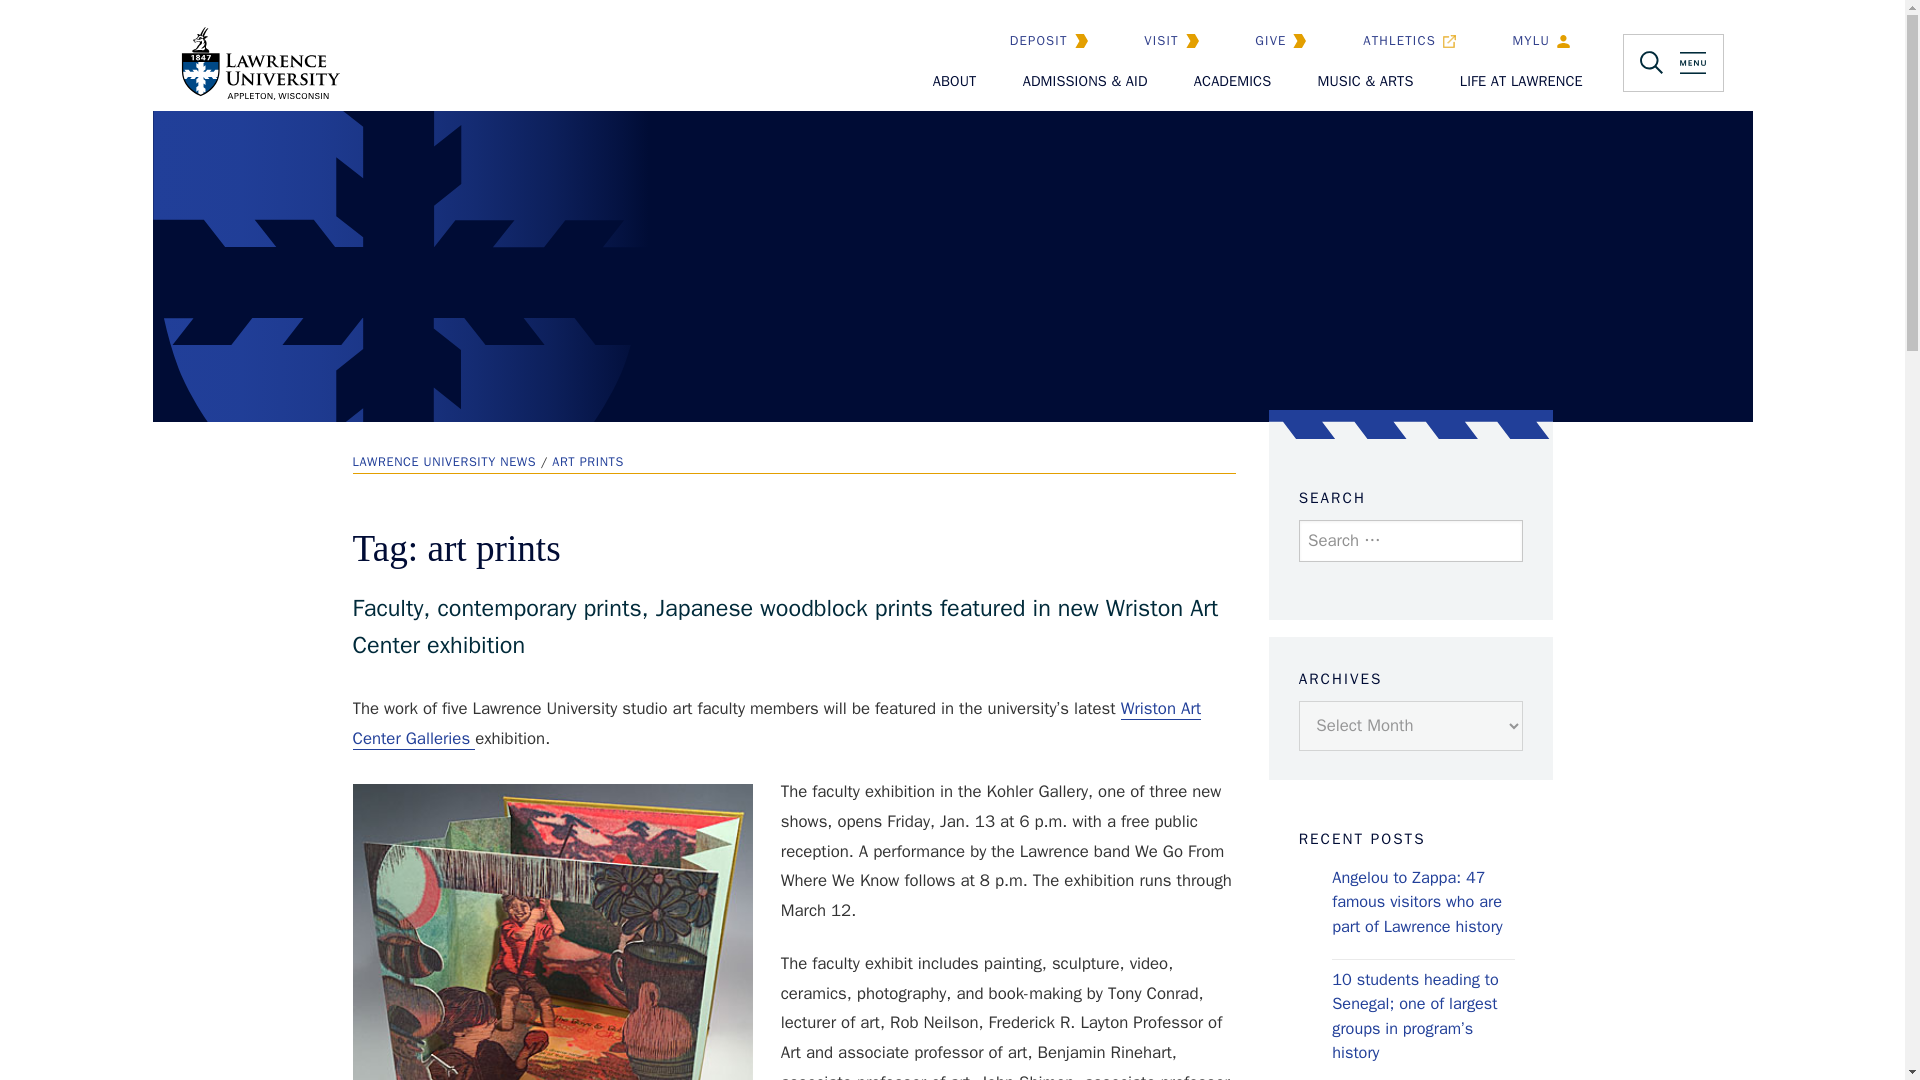 This screenshot has width=1920, height=1080. I want to click on VISIT, so click(1178, 40).